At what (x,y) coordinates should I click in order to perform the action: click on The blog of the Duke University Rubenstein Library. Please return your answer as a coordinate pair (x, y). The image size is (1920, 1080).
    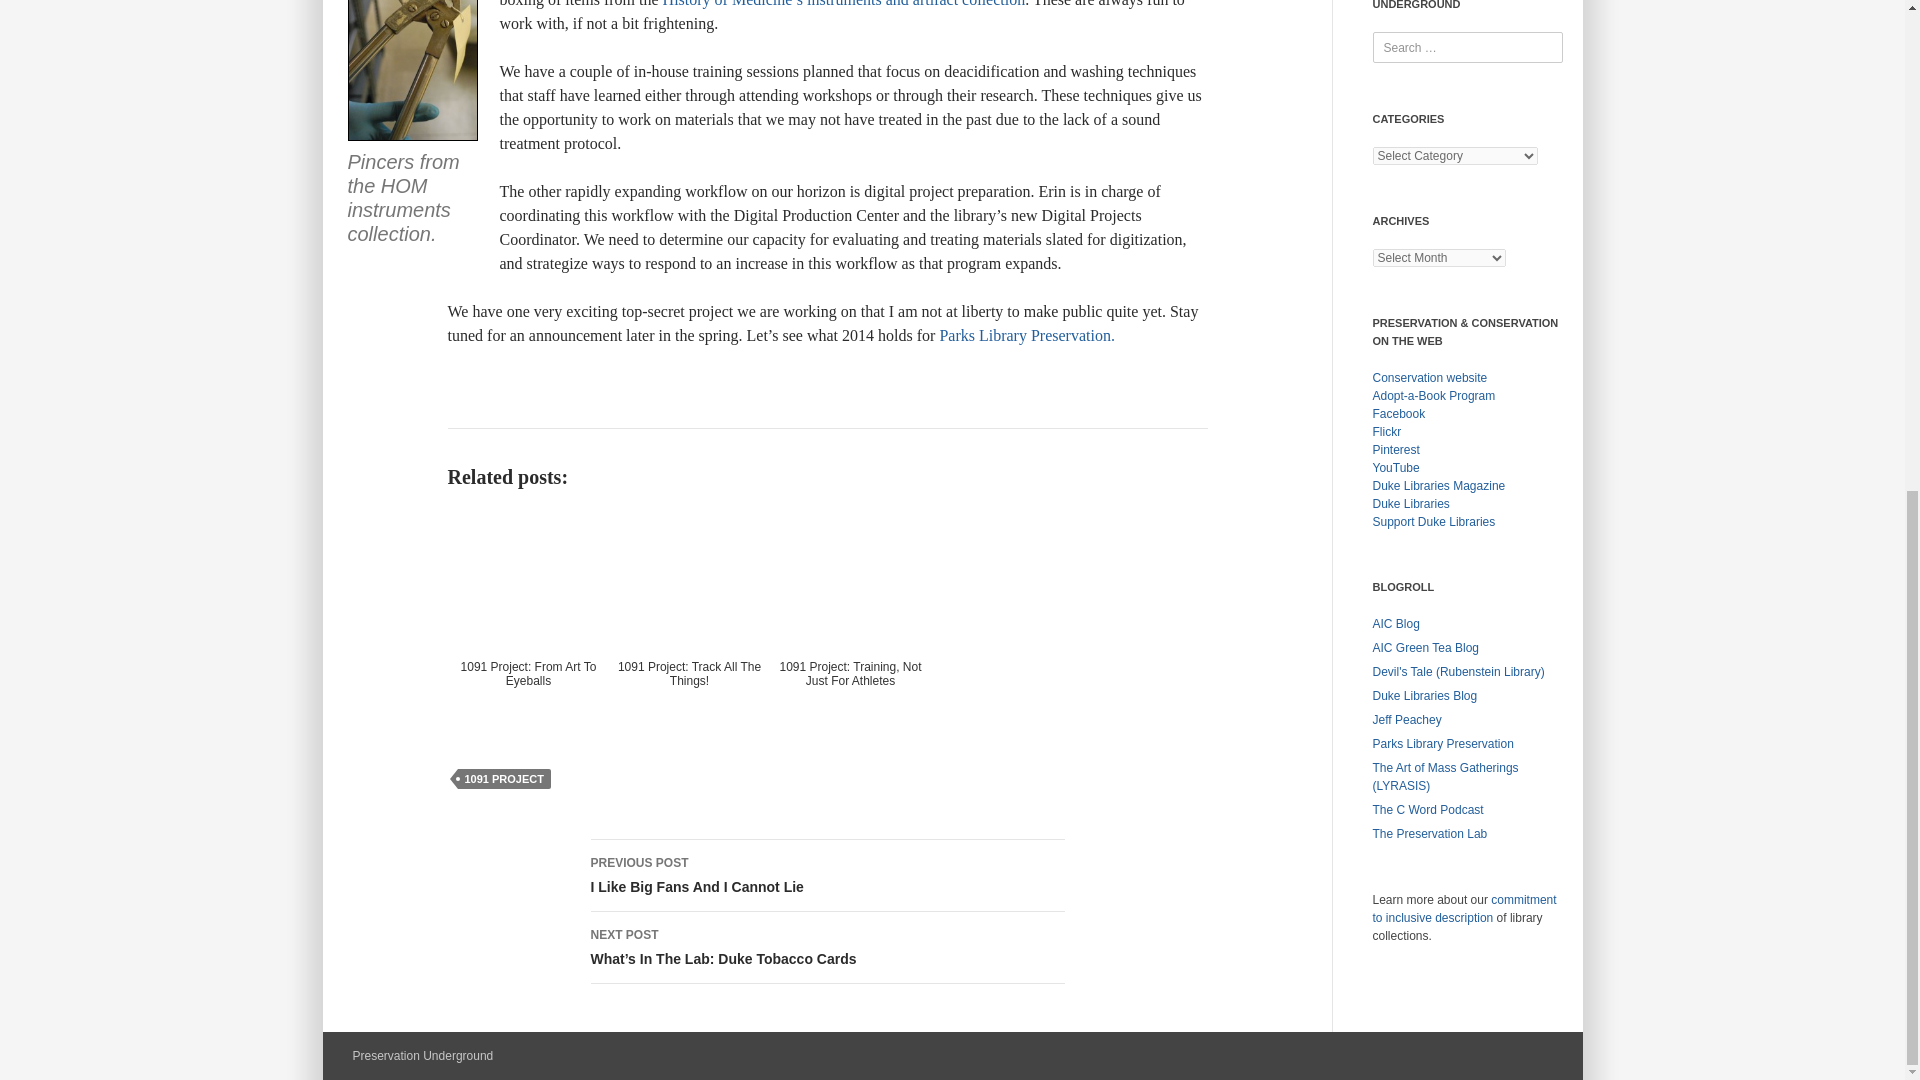
    Looking at the image, I should click on (1458, 672).